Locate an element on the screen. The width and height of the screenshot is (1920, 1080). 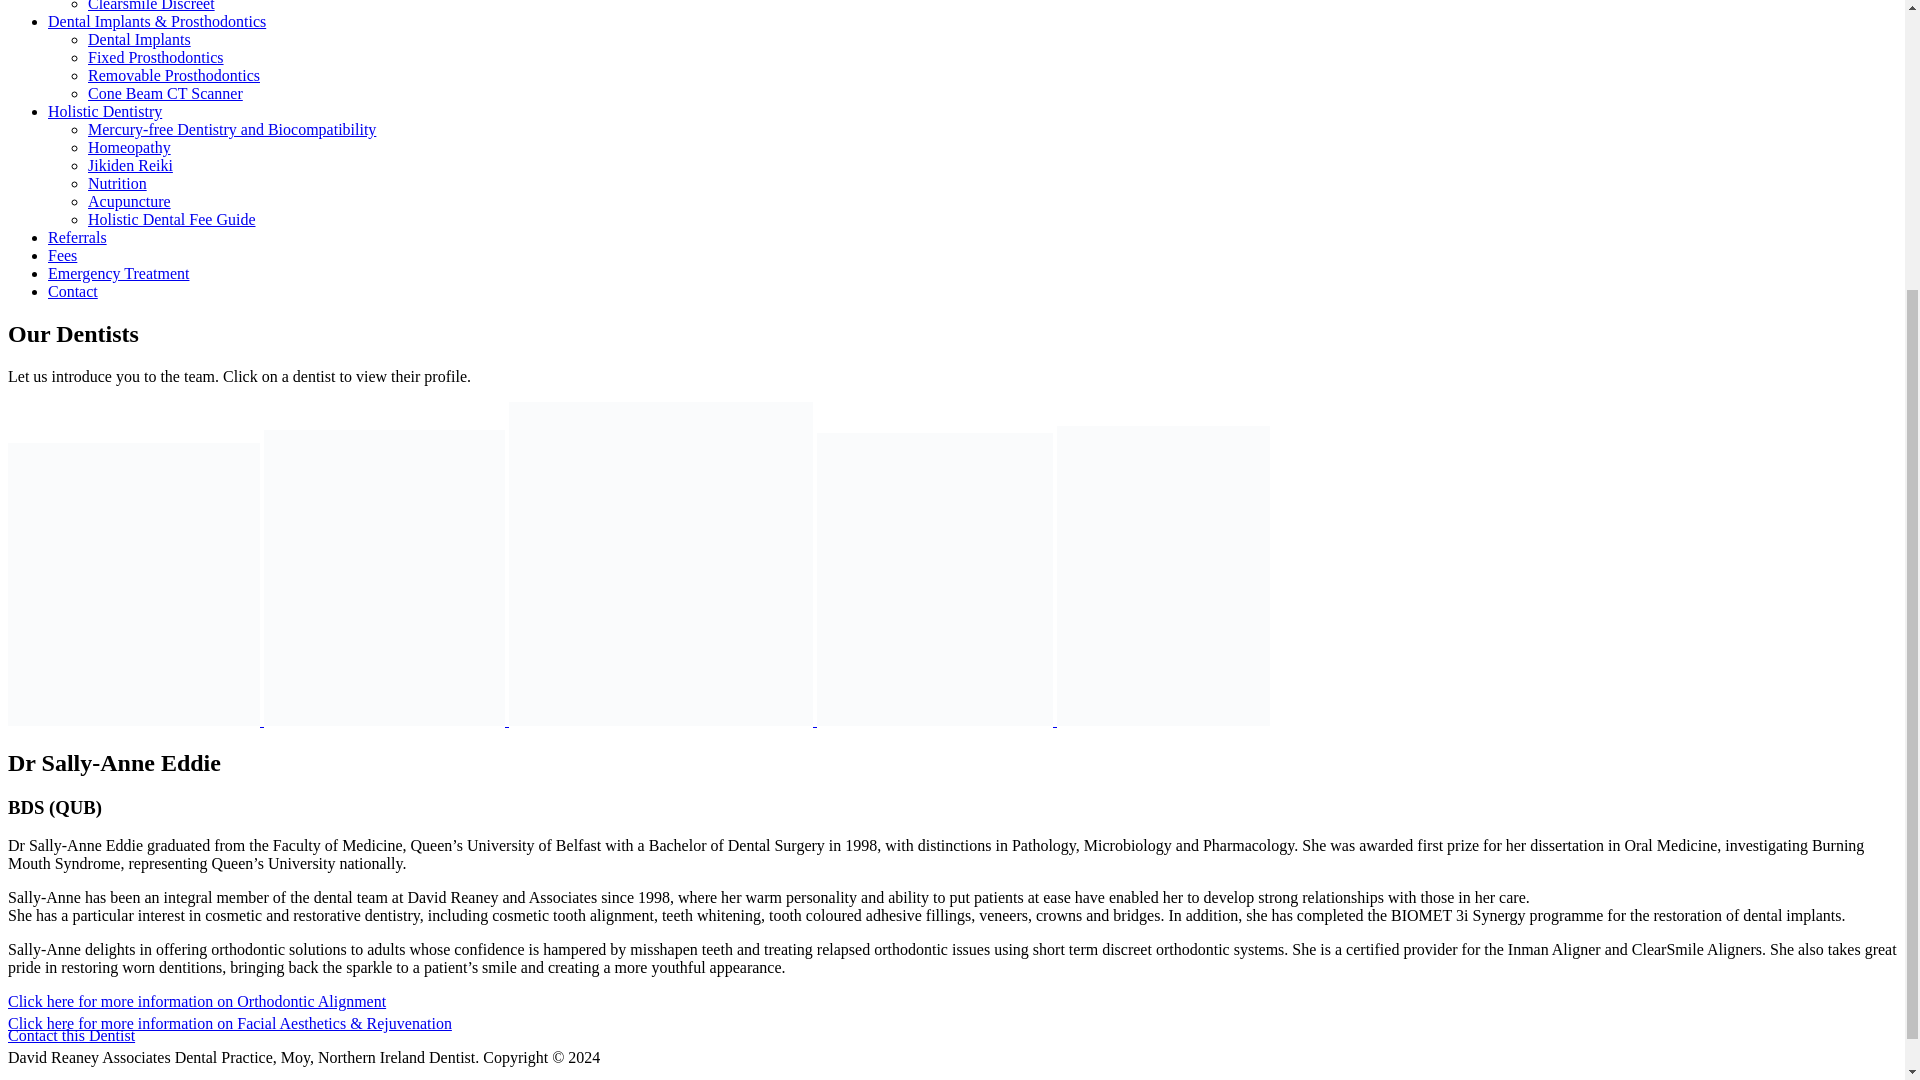
Fees is located at coordinates (62, 255).